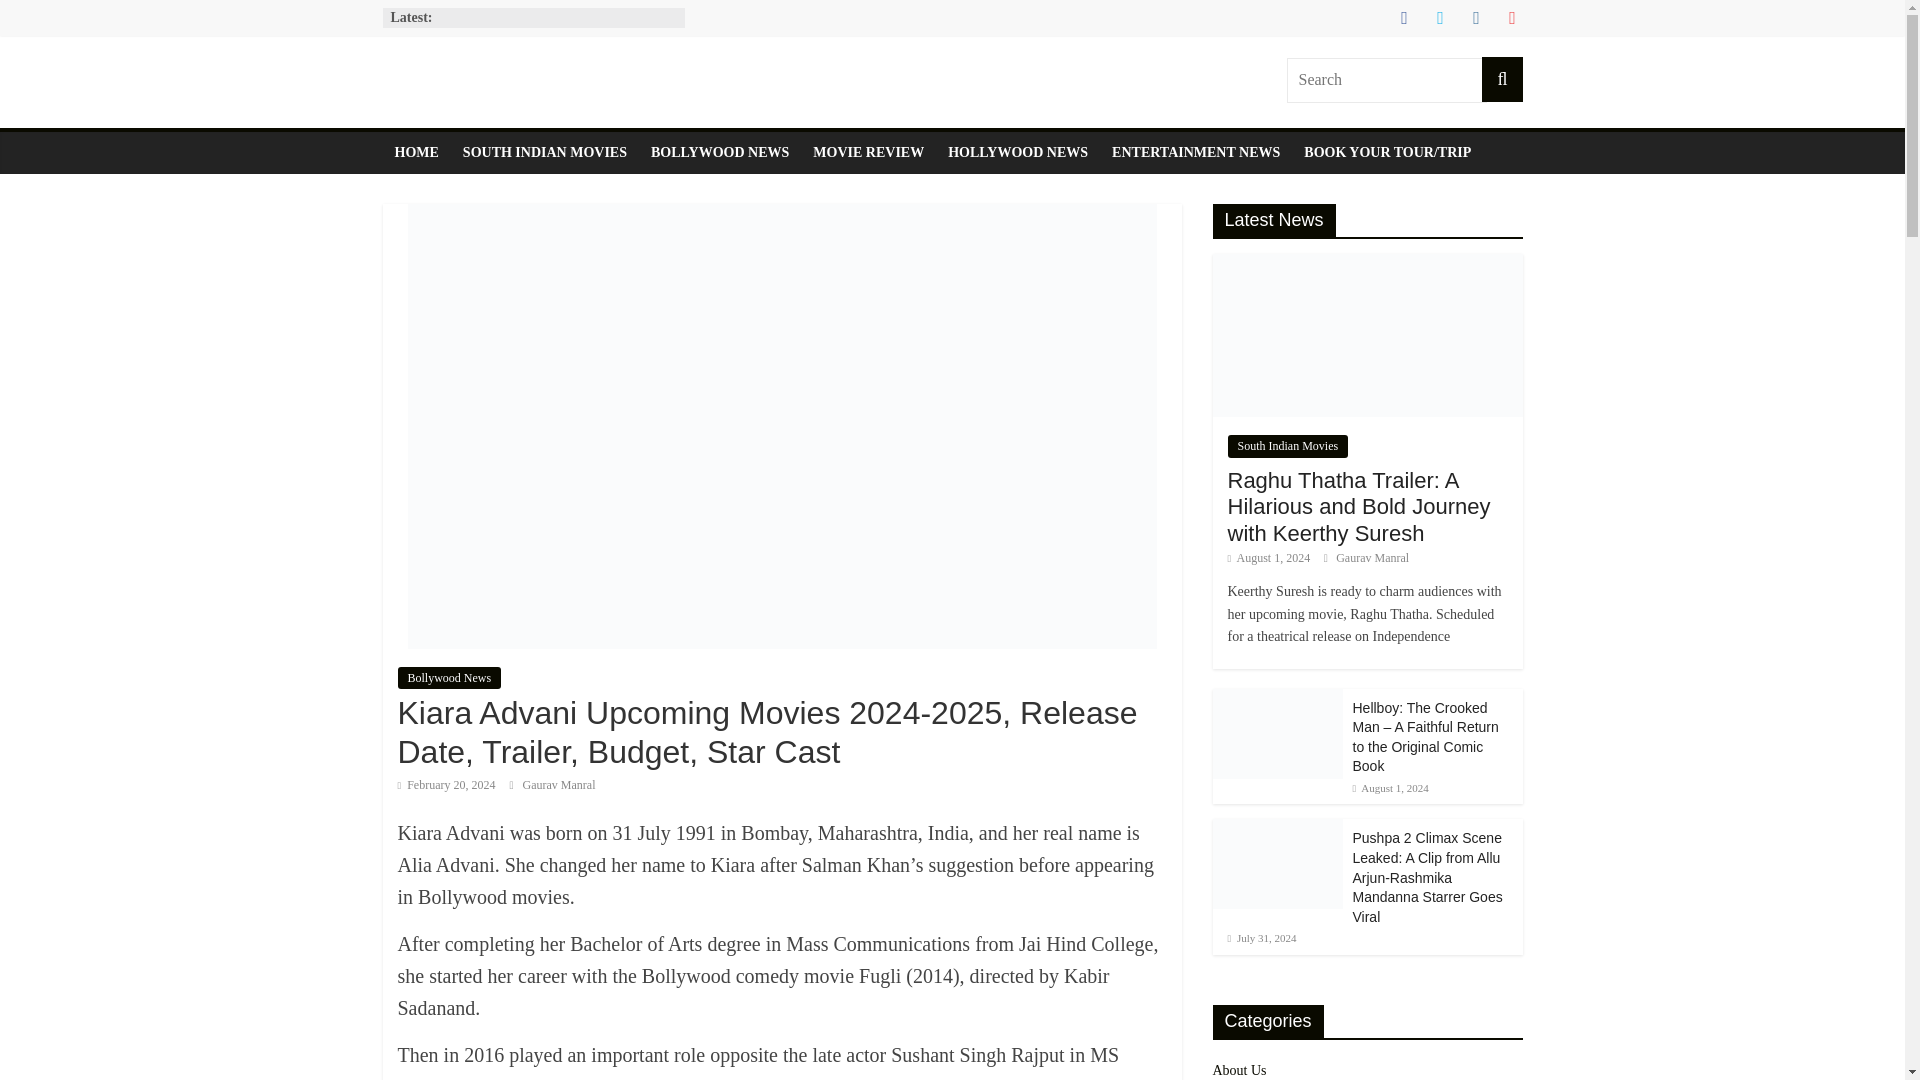 The width and height of the screenshot is (1920, 1080). What do you see at coordinates (416, 152) in the screenshot?
I see `HOME` at bounding box center [416, 152].